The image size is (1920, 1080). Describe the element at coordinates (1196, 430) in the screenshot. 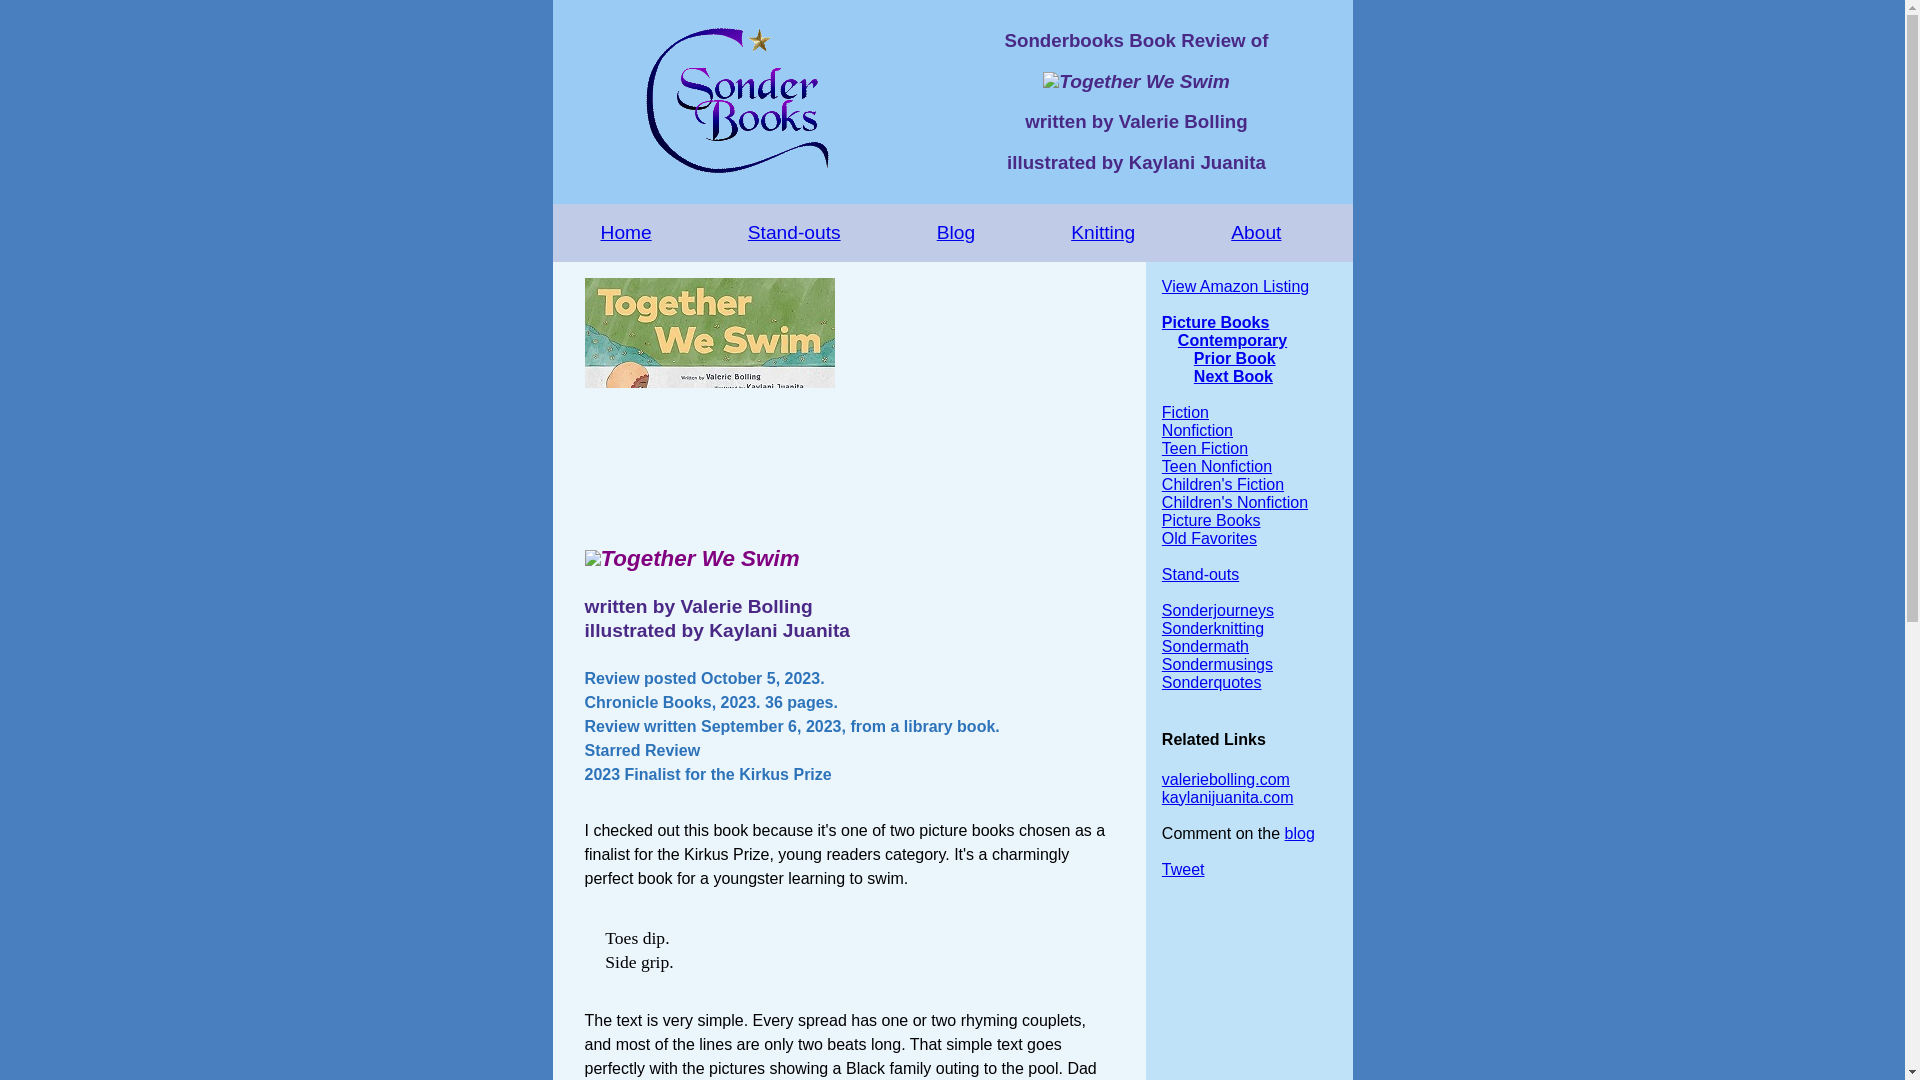

I see `Nonfiction` at that location.